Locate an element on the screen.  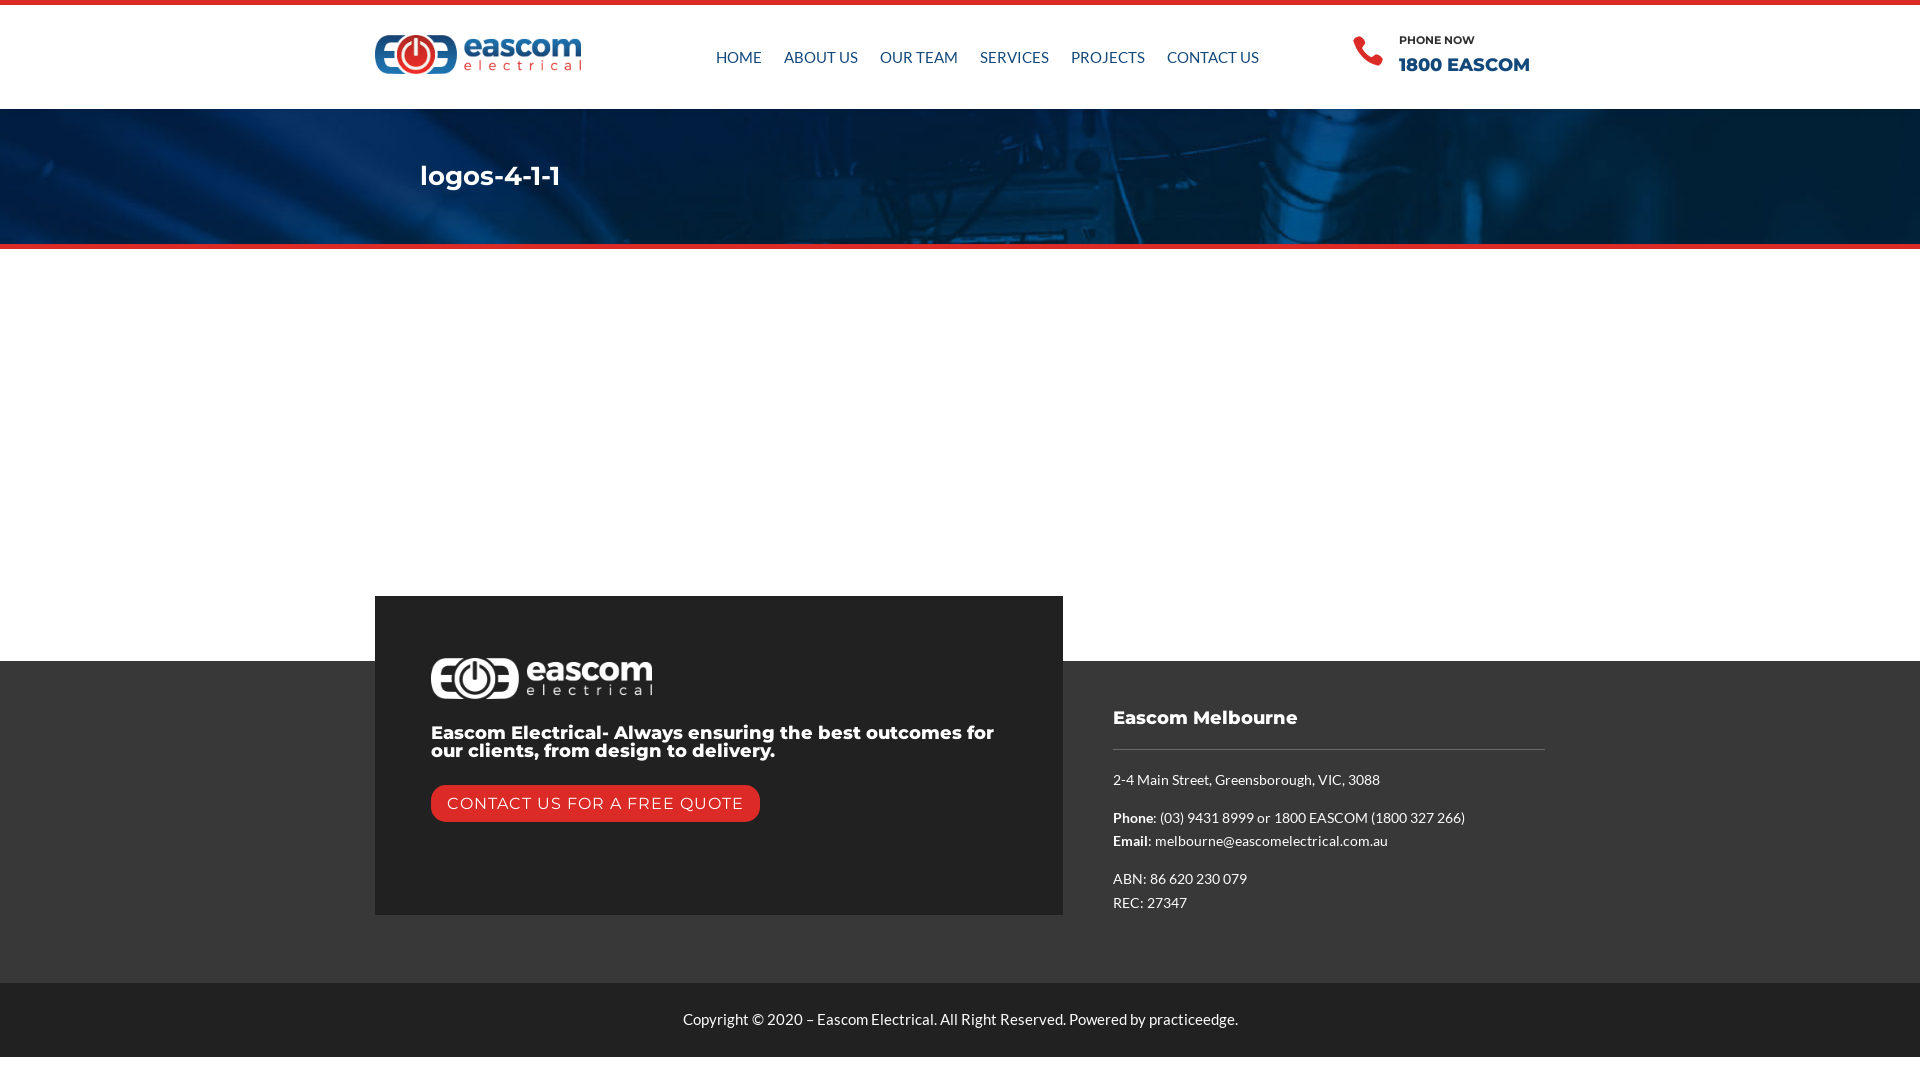
ABOUT US is located at coordinates (821, 61).